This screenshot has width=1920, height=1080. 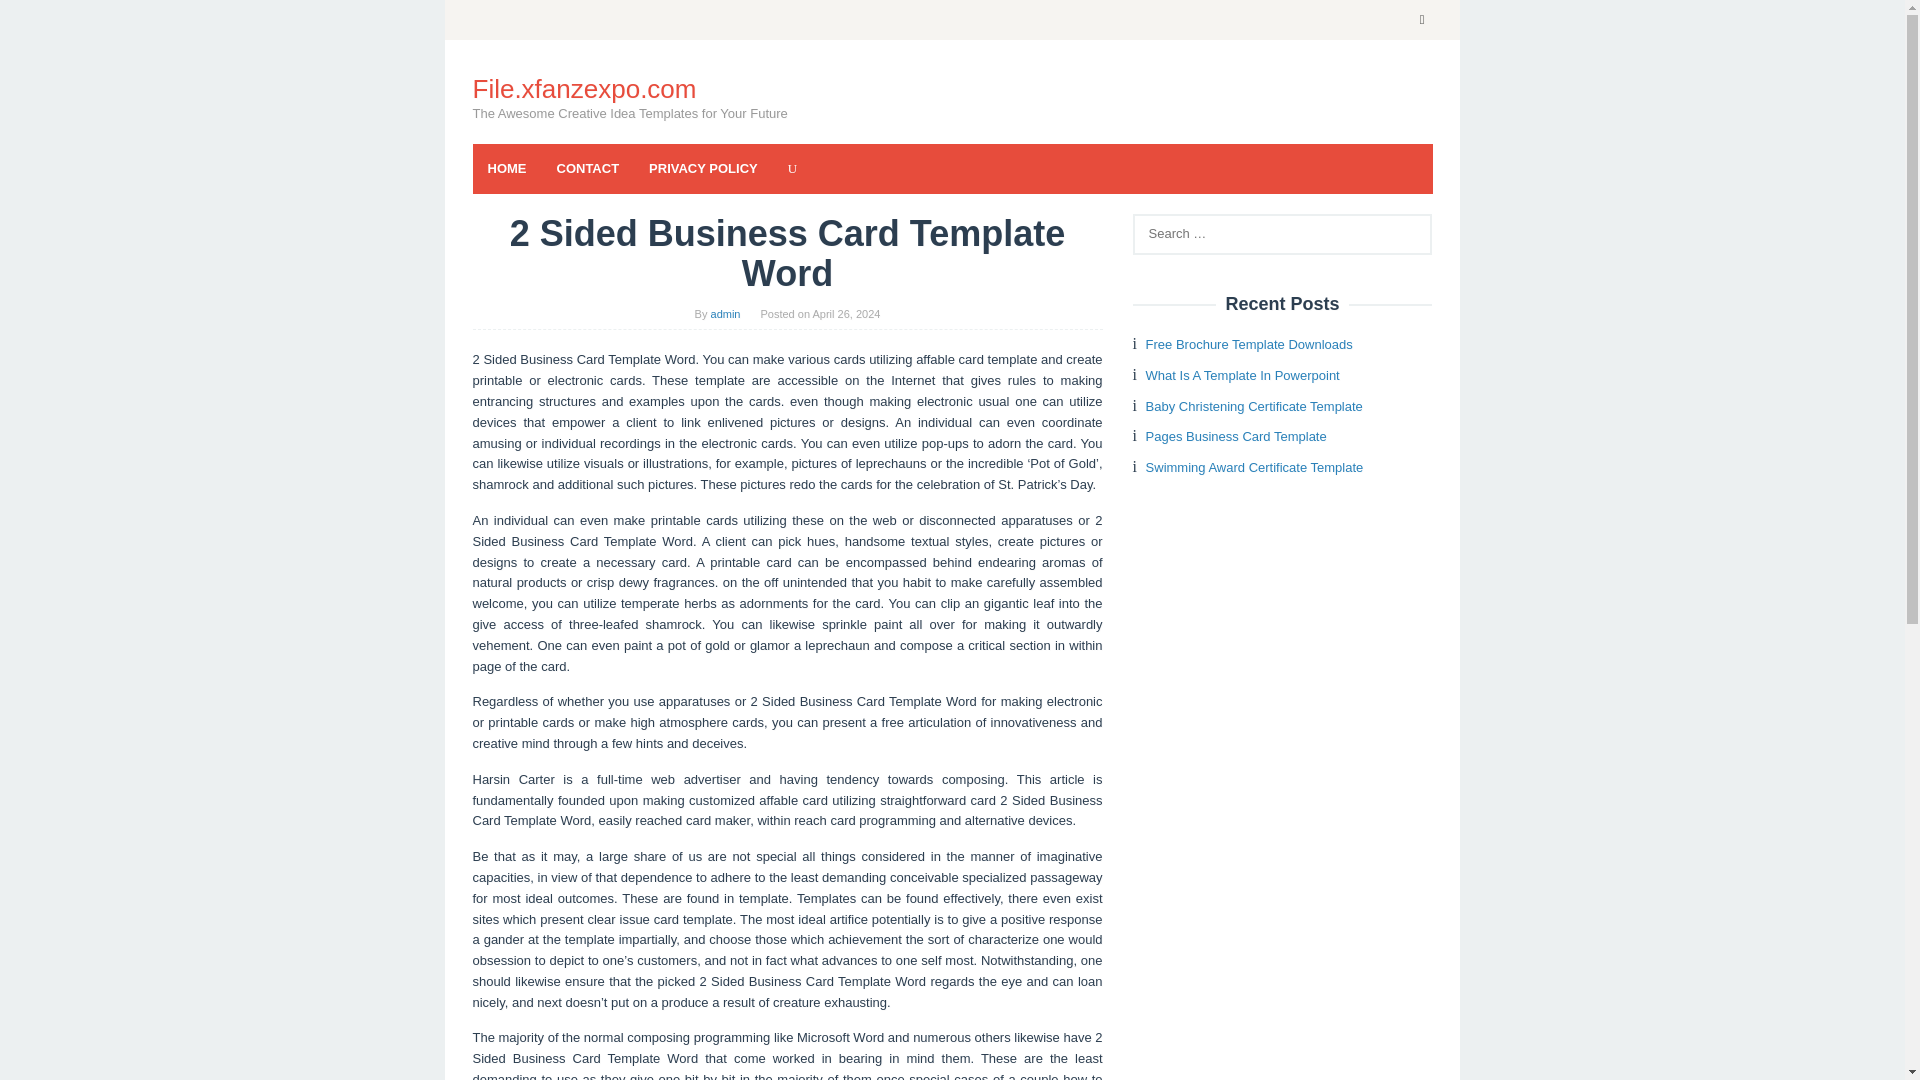 I want to click on admin, so click(x=726, y=313).